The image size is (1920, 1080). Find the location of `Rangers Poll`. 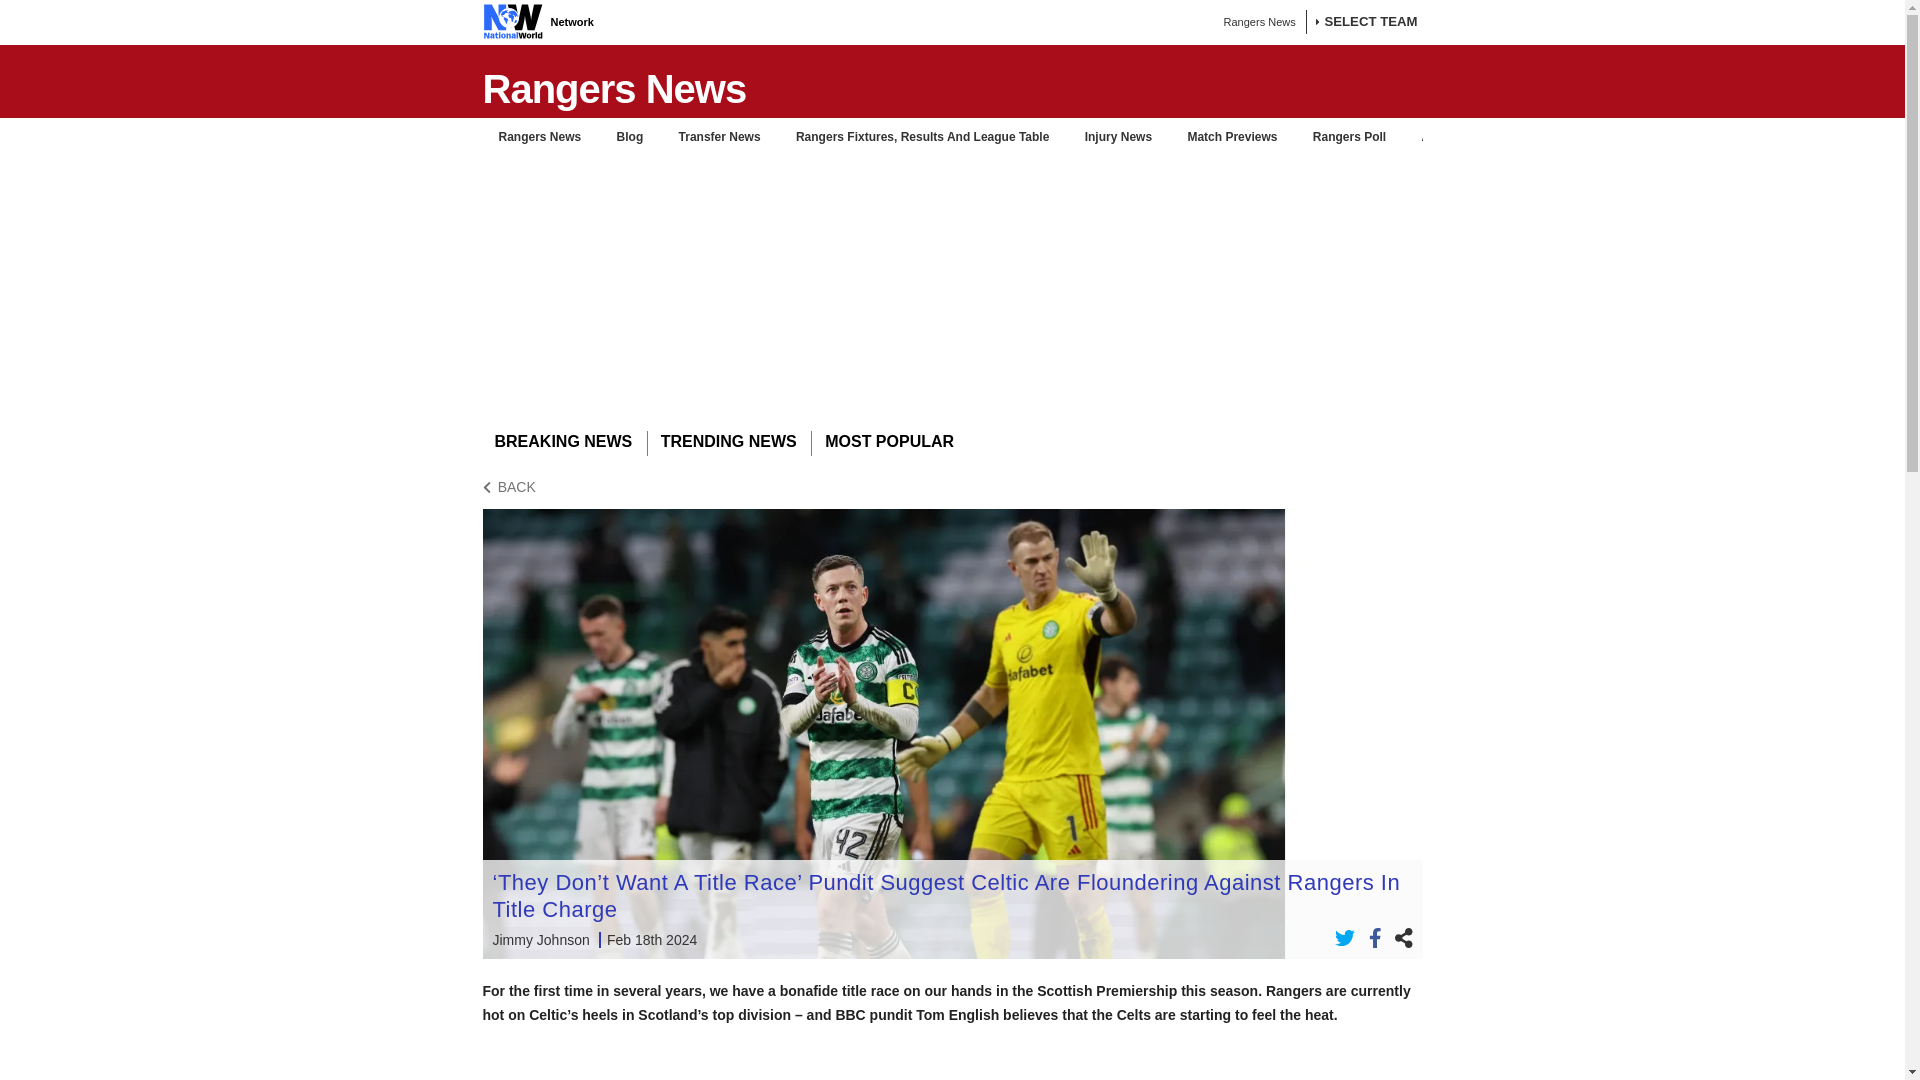

Rangers Poll is located at coordinates (1349, 136).